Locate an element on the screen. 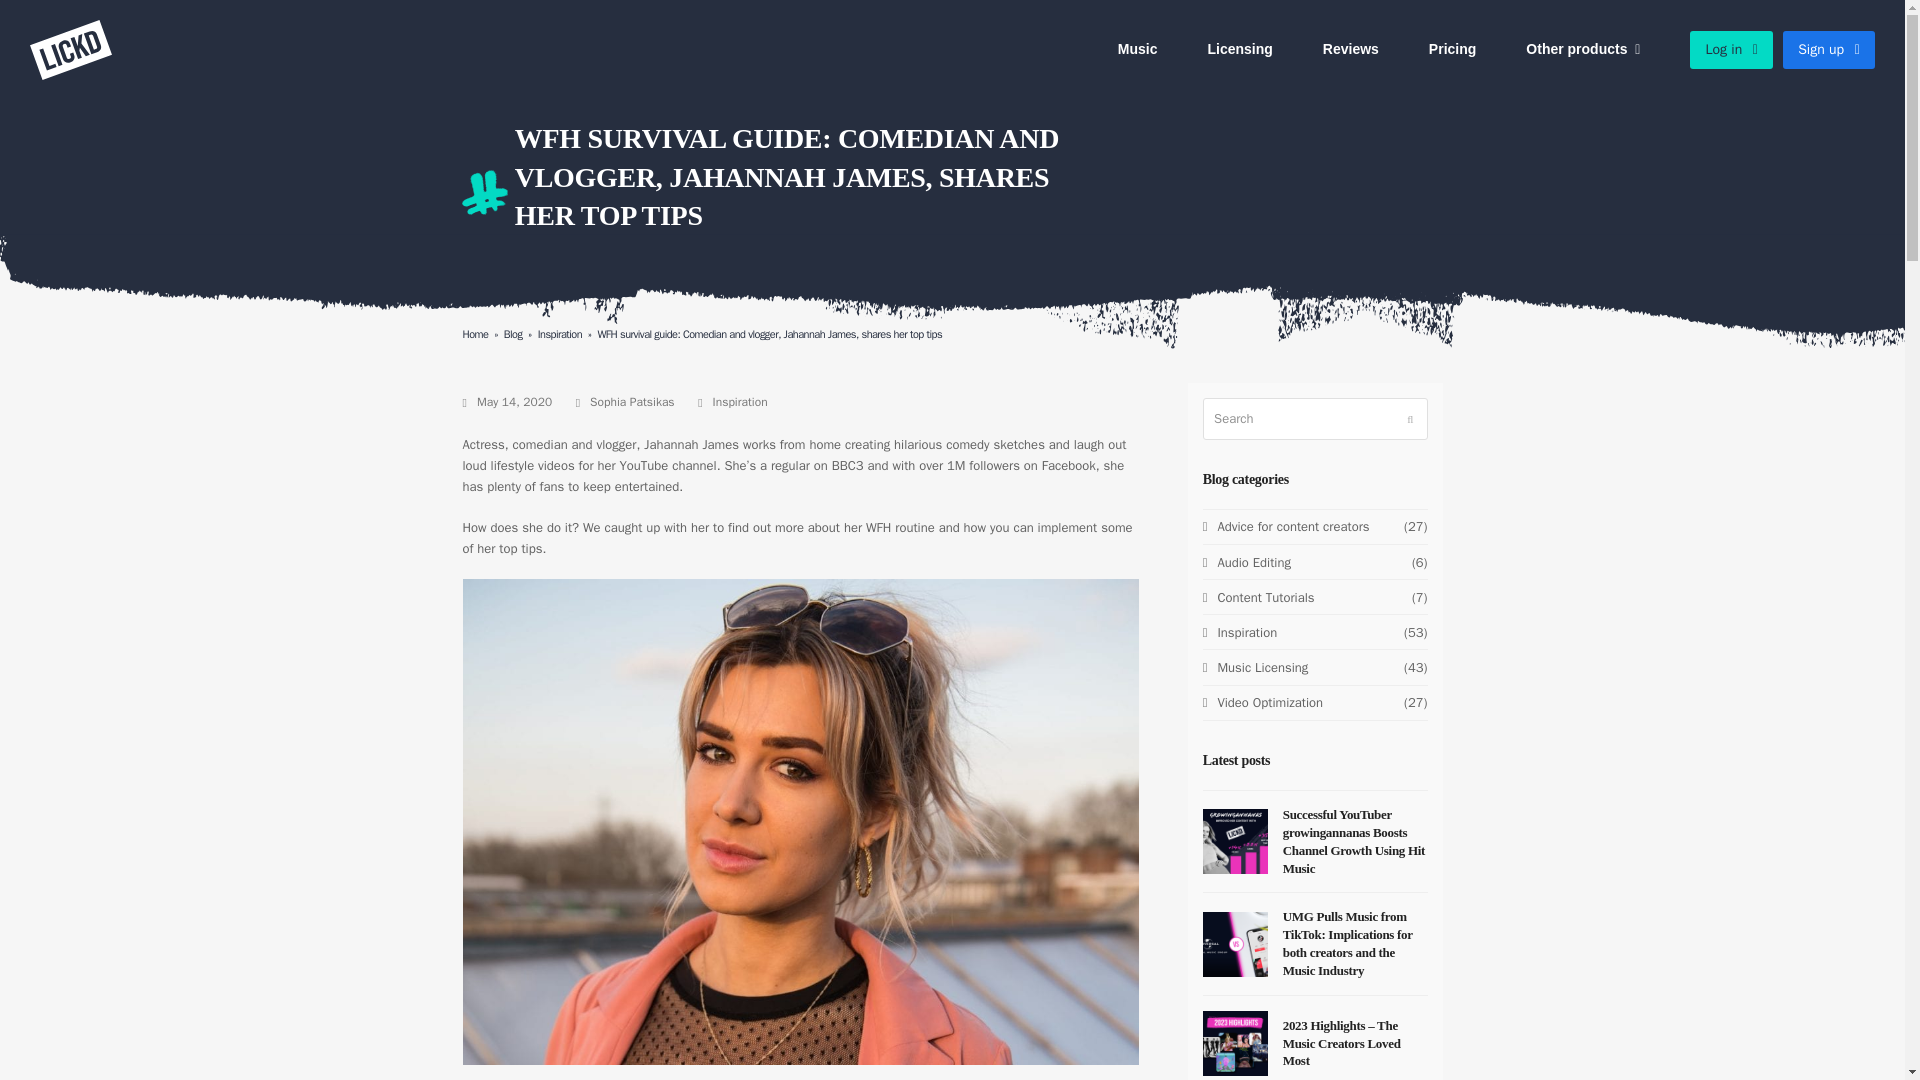  Pricing is located at coordinates (1452, 50).